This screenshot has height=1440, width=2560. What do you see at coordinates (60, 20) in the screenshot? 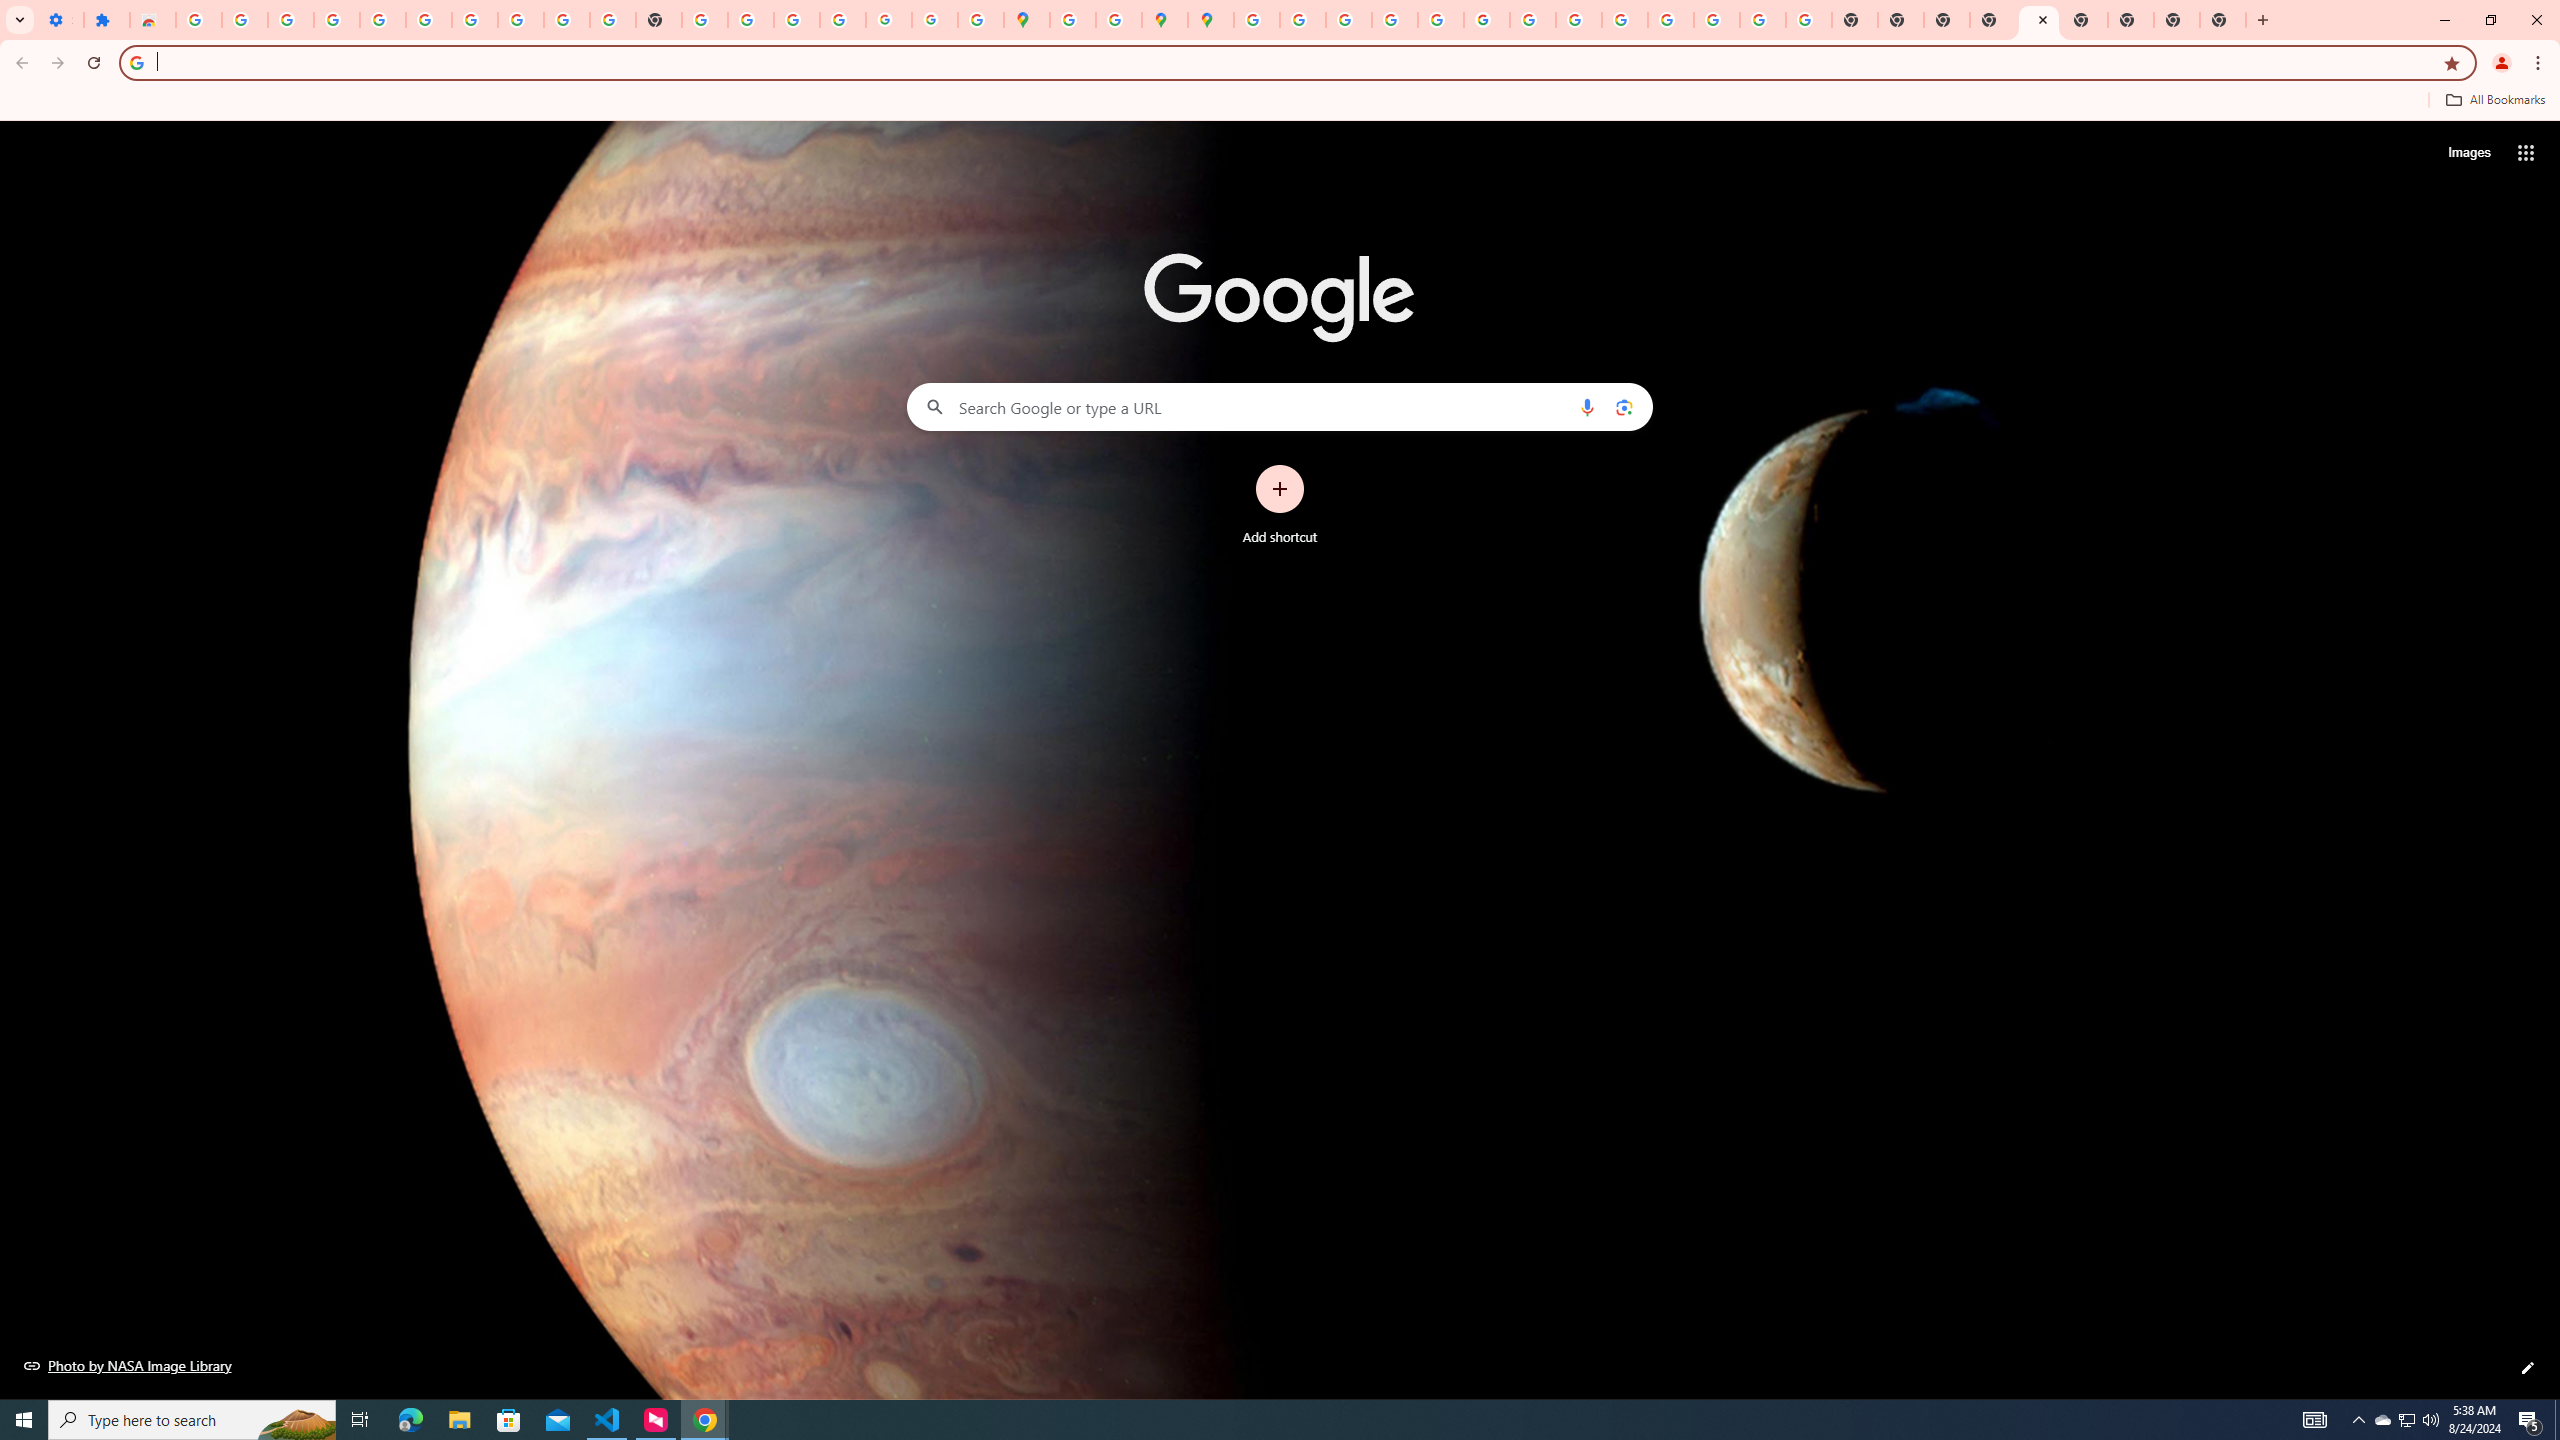
I see `Settings - On startup` at bounding box center [60, 20].